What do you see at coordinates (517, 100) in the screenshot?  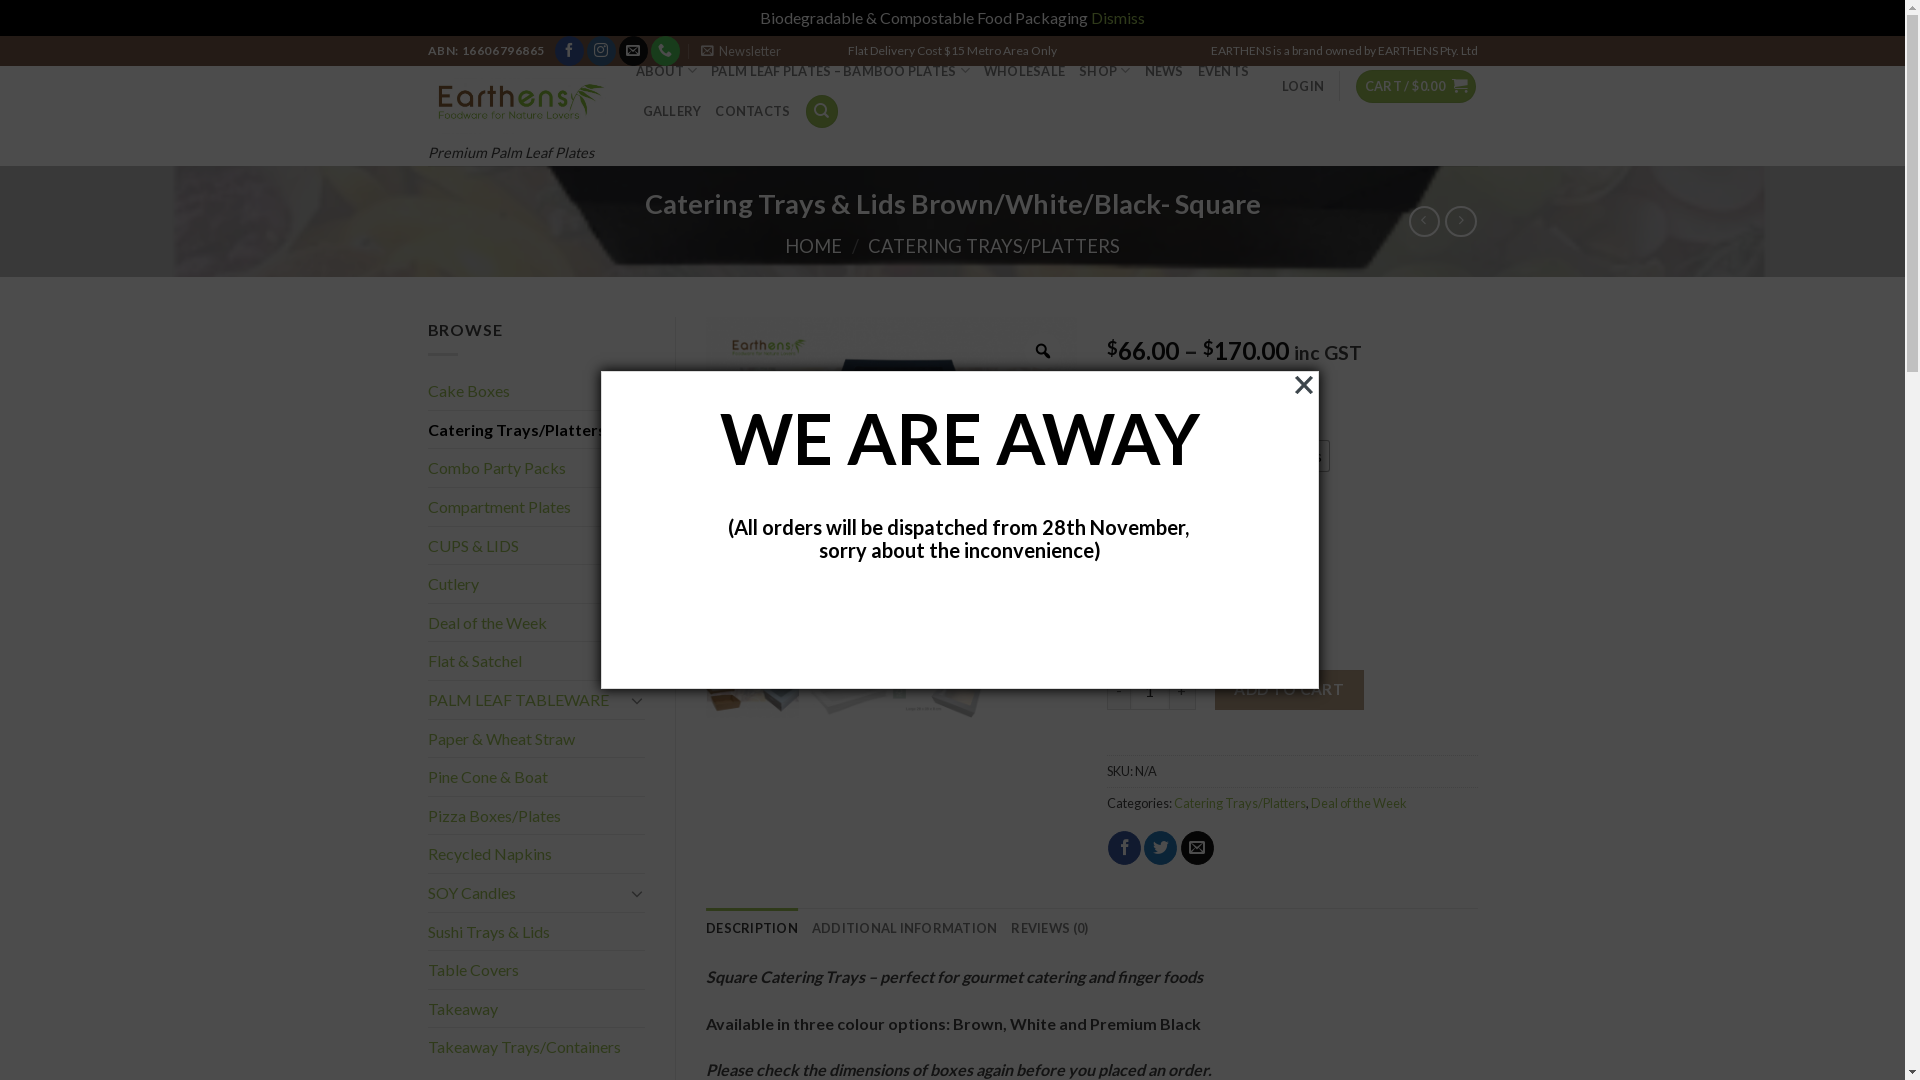 I see `Earthens - Premium Palm Leaf Plates` at bounding box center [517, 100].